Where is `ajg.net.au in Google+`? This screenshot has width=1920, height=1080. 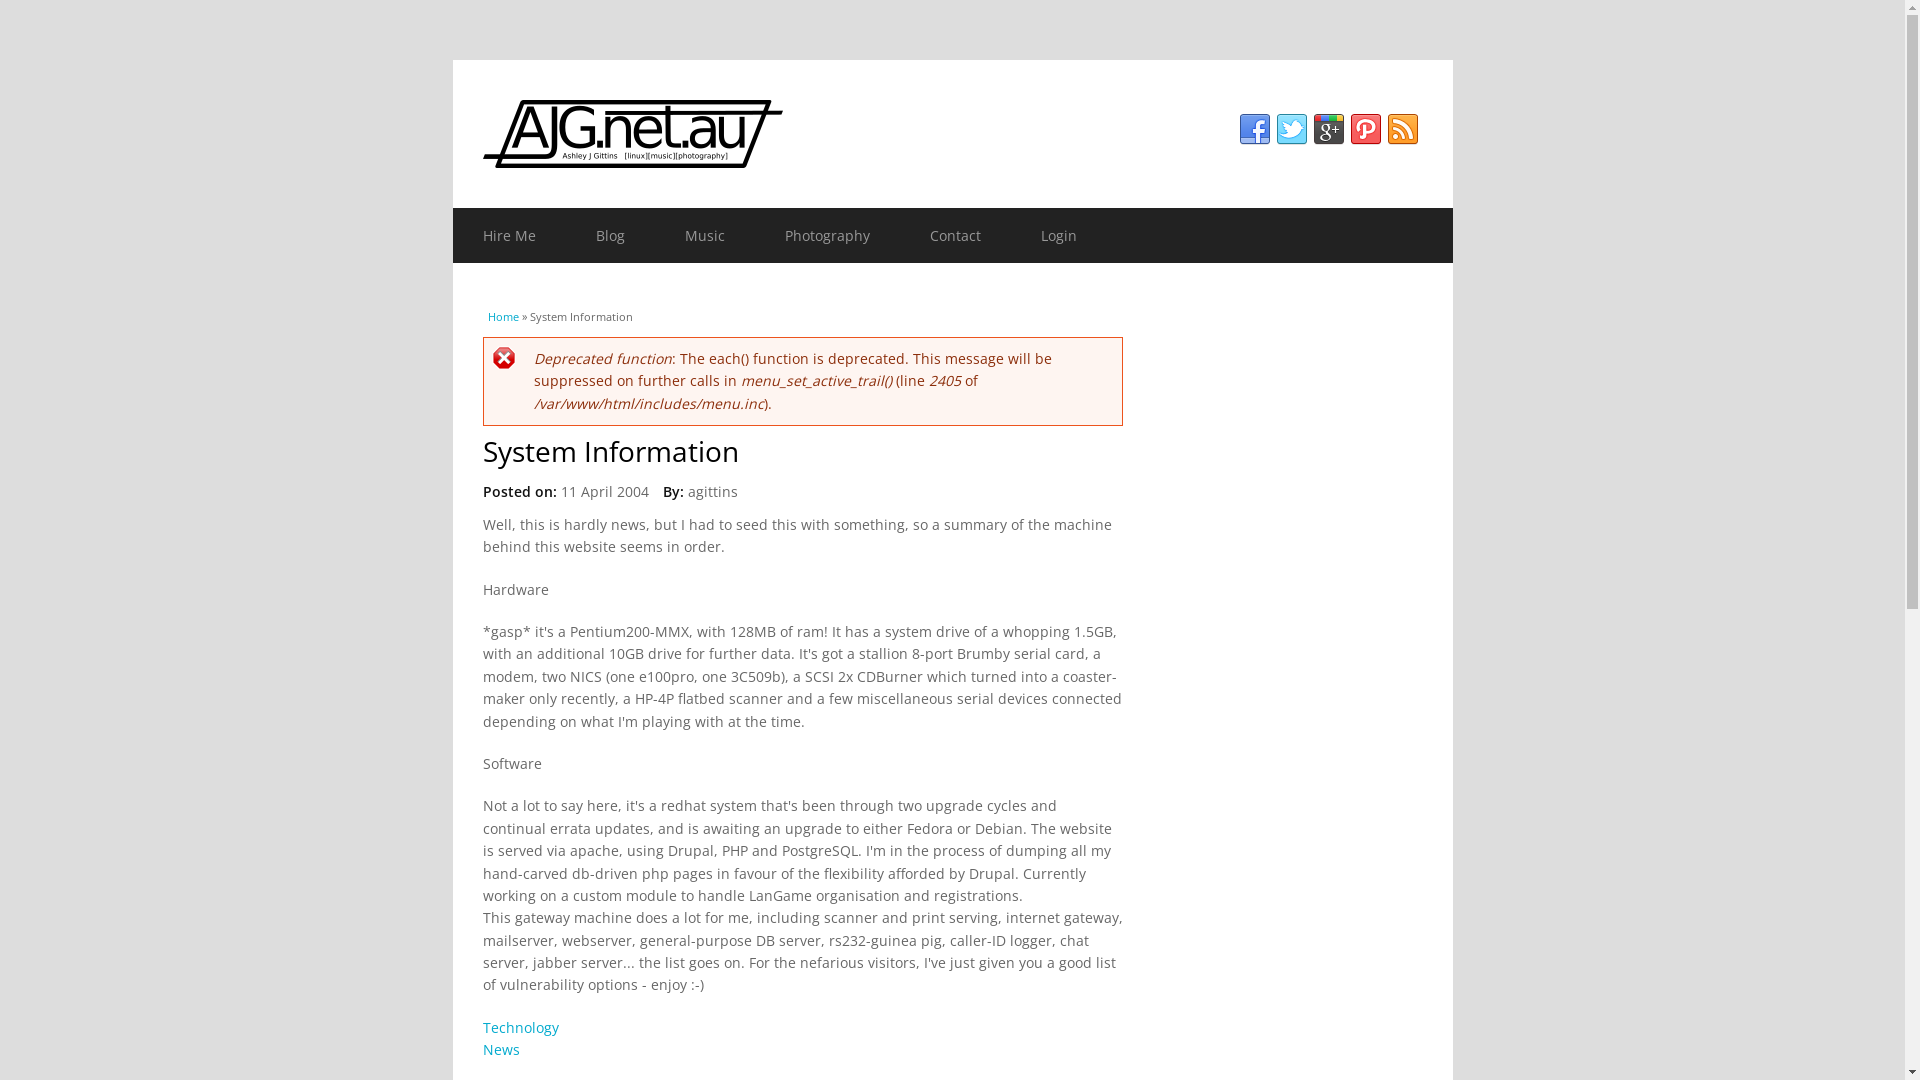 ajg.net.au in Google+ is located at coordinates (1328, 130).